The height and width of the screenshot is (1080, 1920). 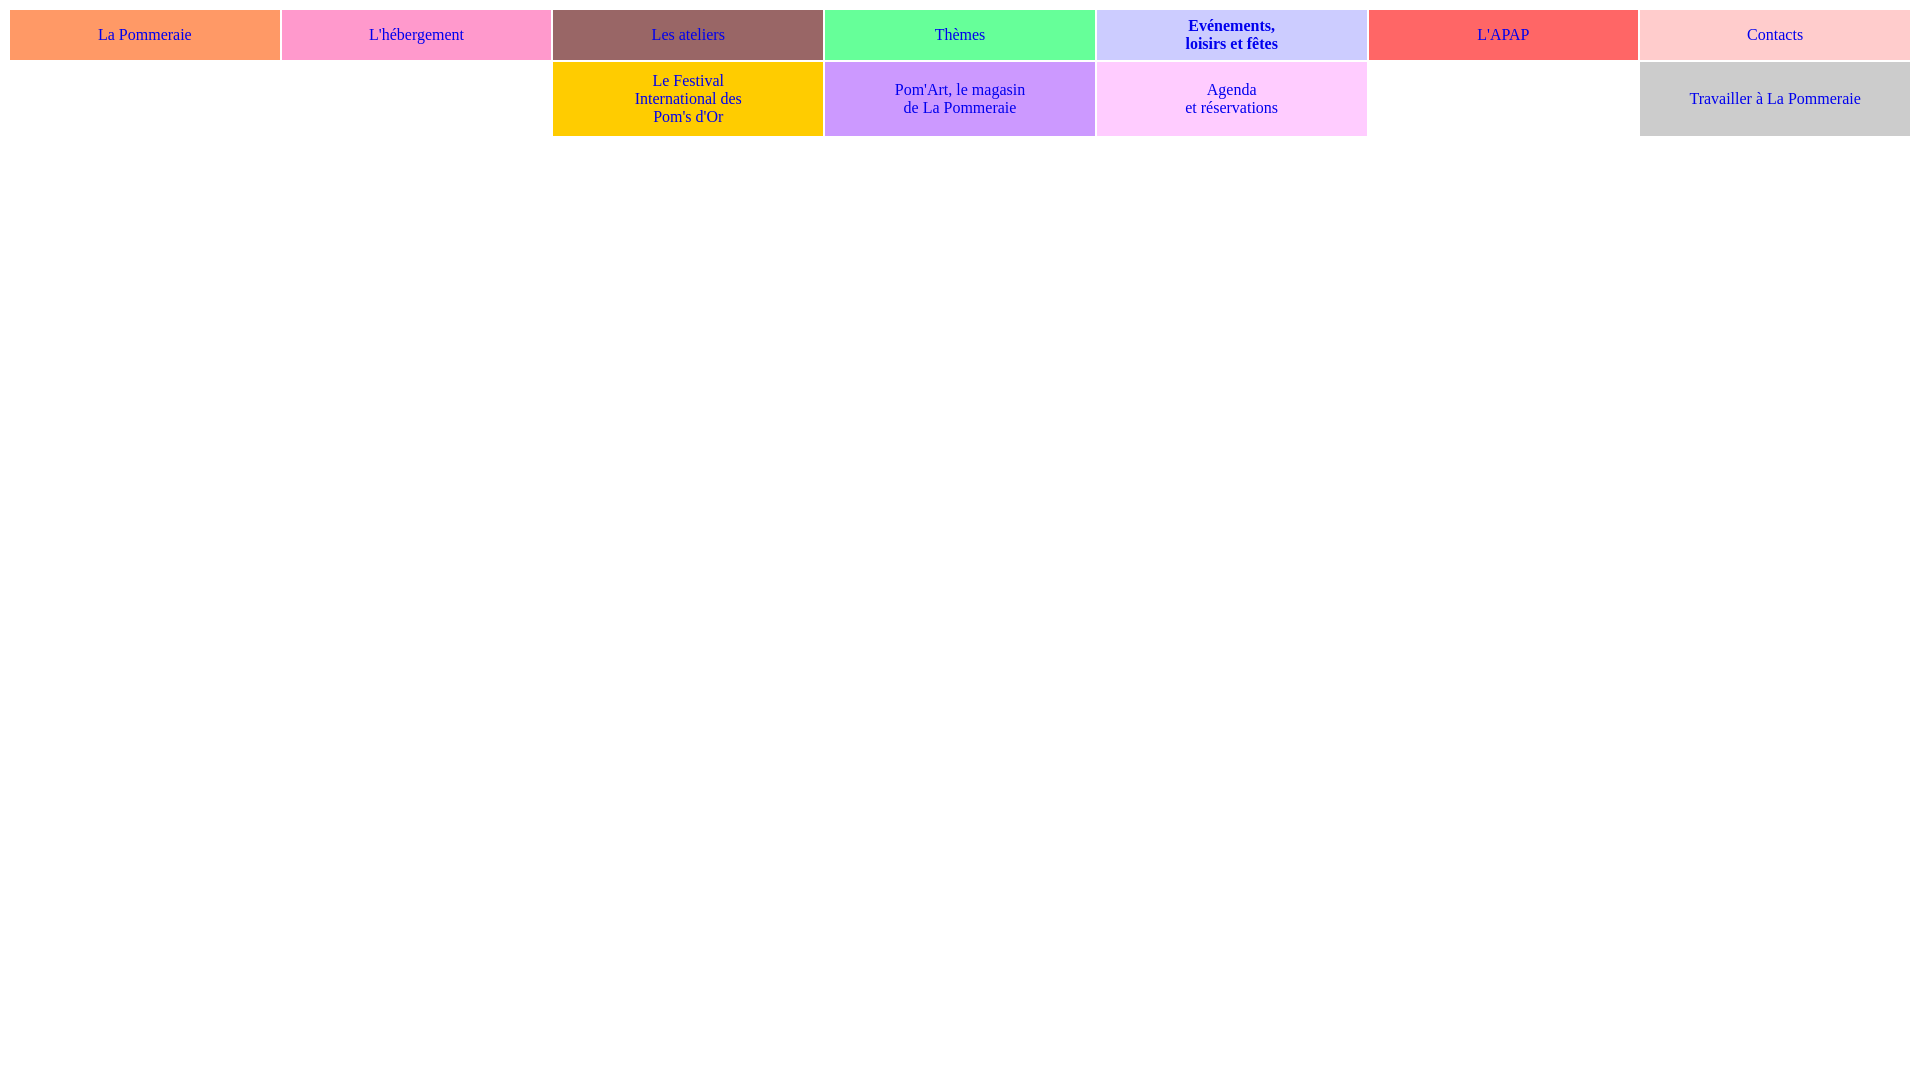 What do you see at coordinates (688, 34) in the screenshot?
I see `Les ateliers` at bounding box center [688, 34].